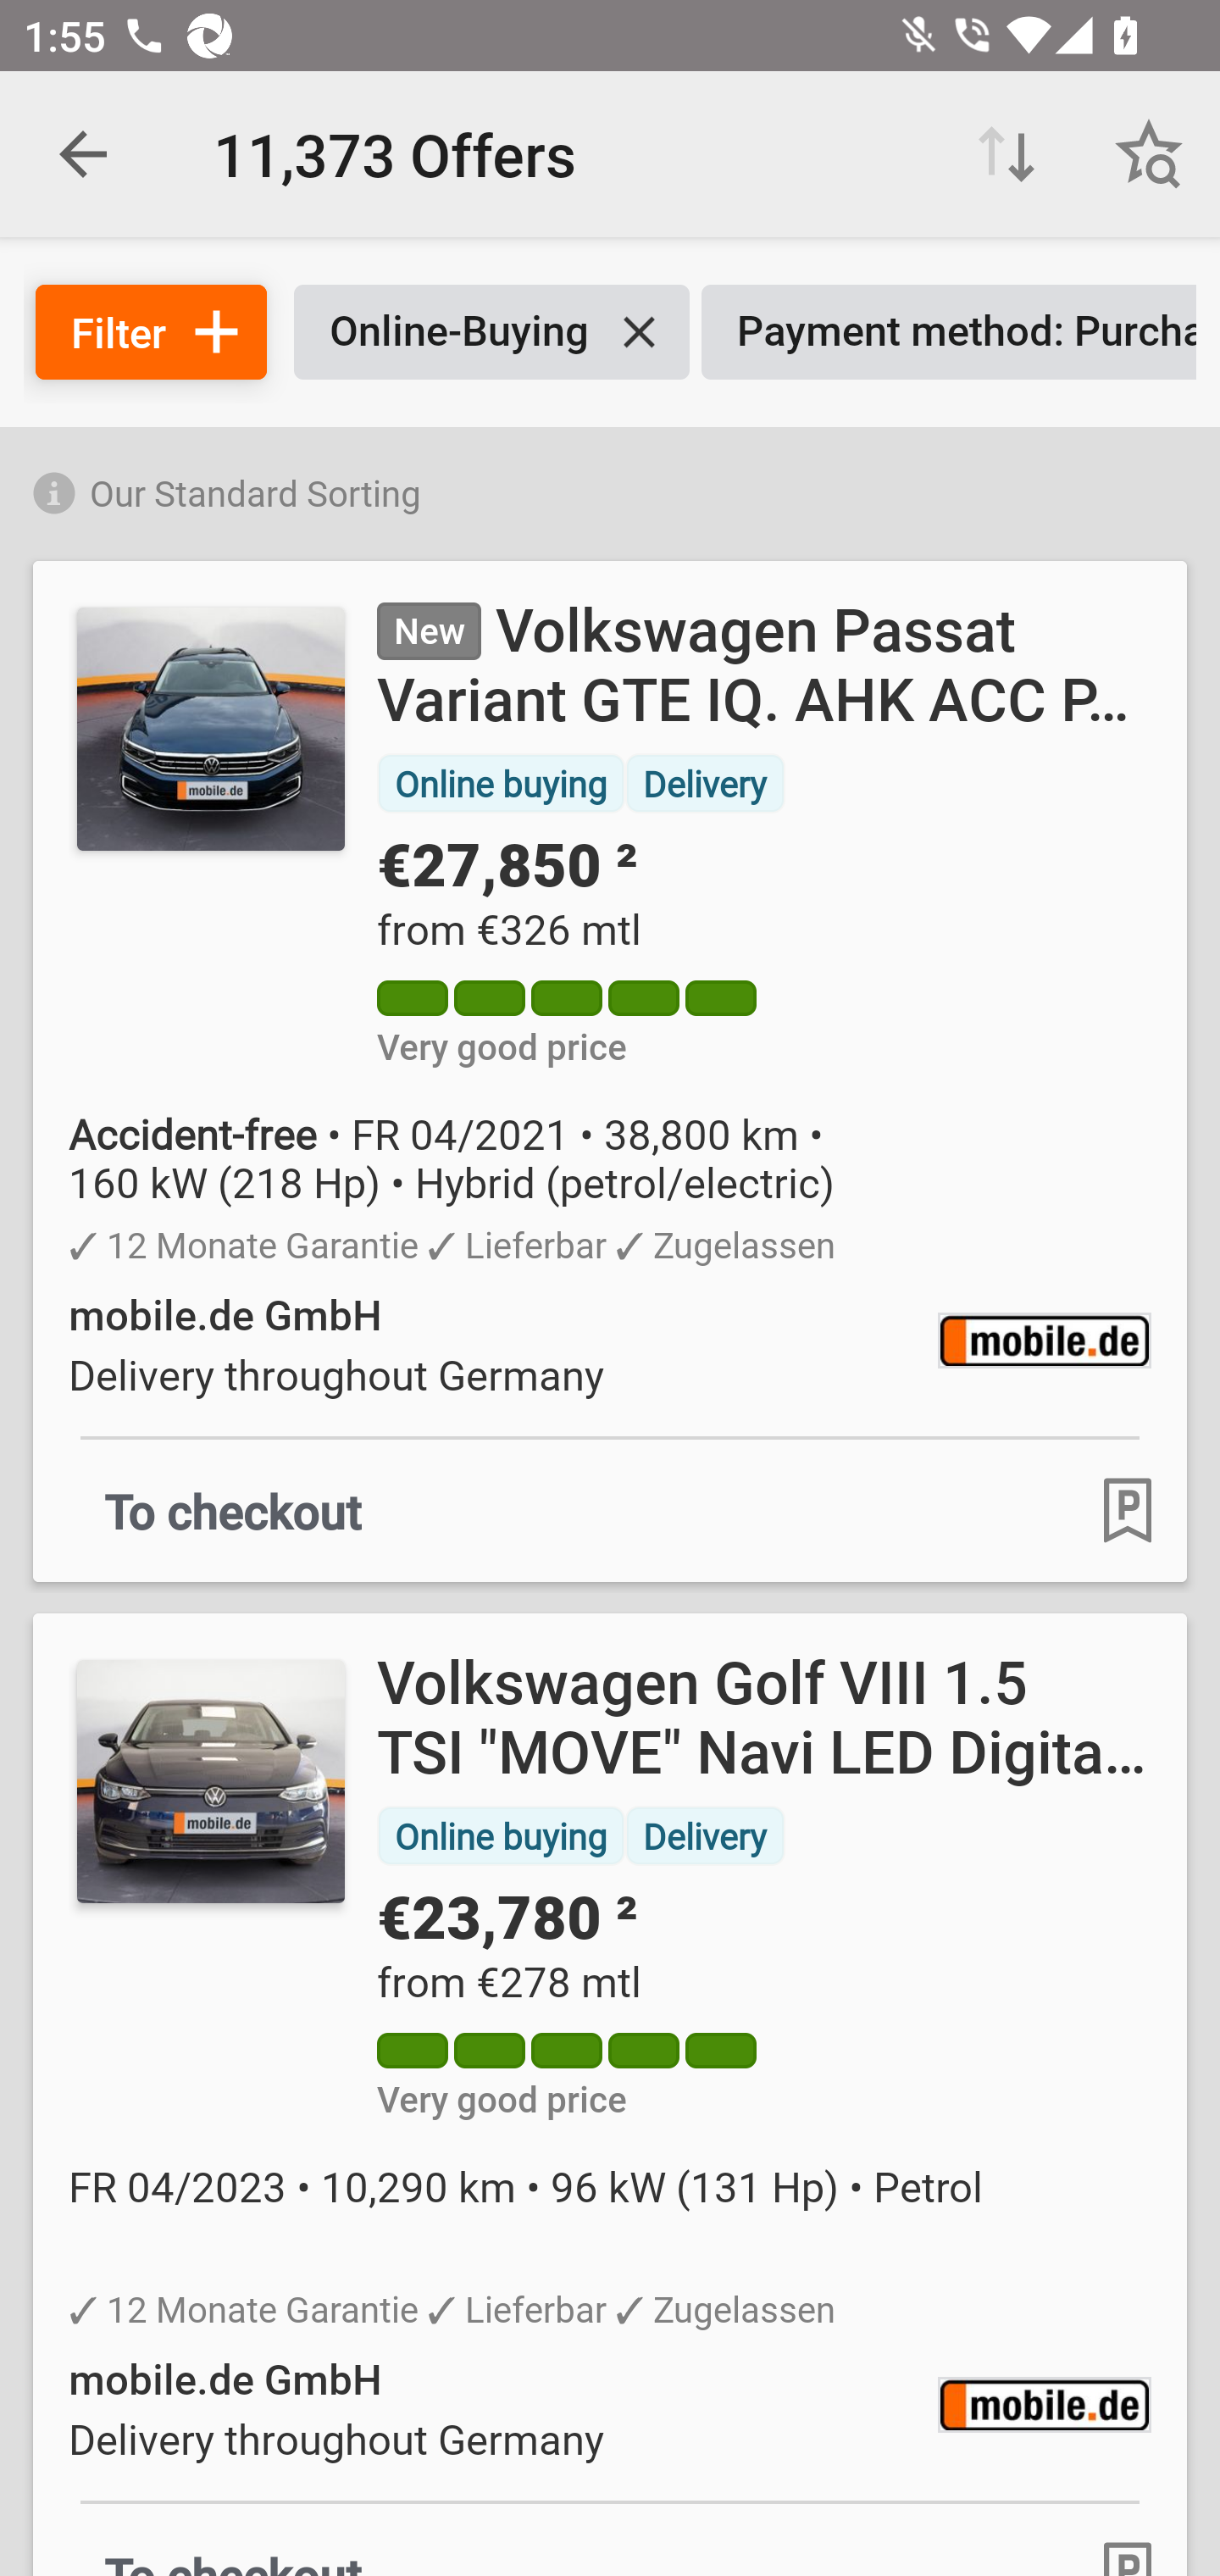 The width and height of the screenshot is (1220, 2576). What do you see at coordinates (1006, 154) in the screenshot?
I see `Sort options` at bounding box center [1006, 154].